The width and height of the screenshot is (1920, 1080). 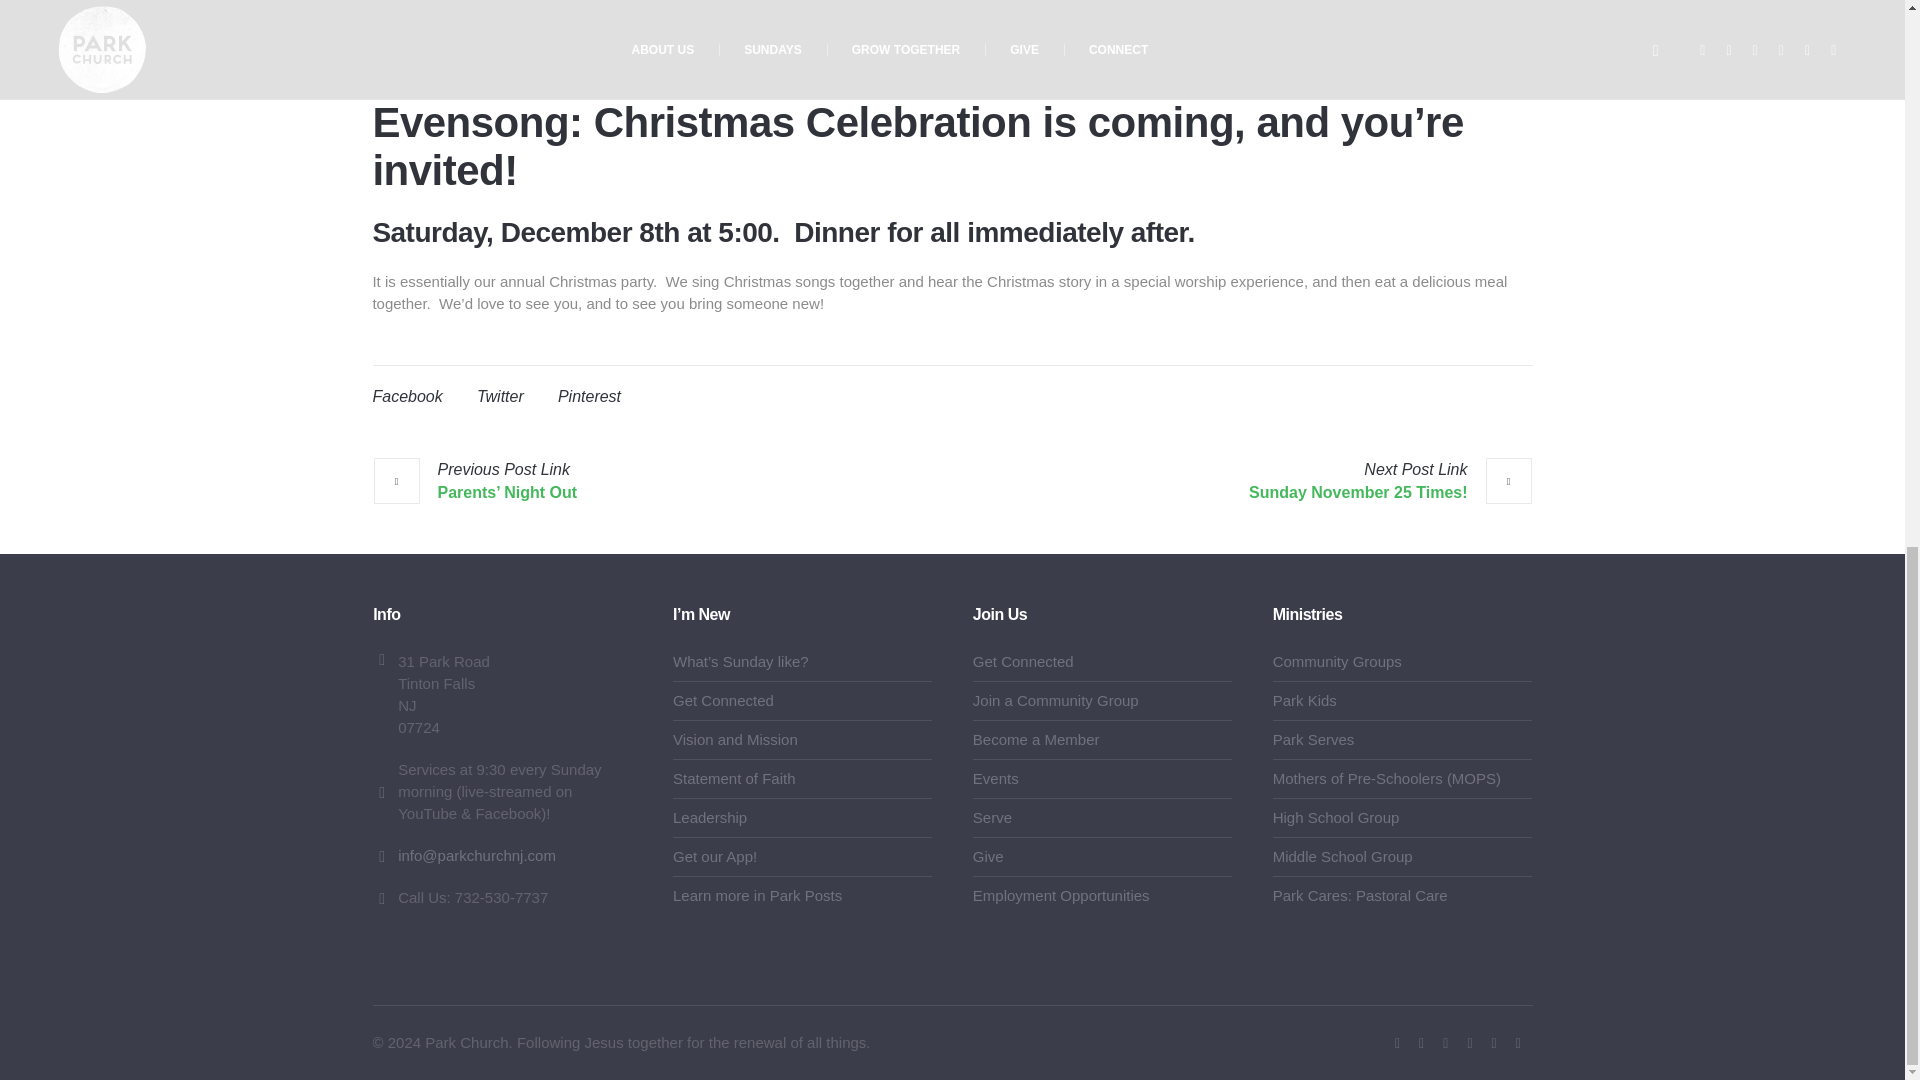 What do you see at coordinates (589, 396) in the screenshot?
I see `Pinterest` at bounding box center [589, 396].